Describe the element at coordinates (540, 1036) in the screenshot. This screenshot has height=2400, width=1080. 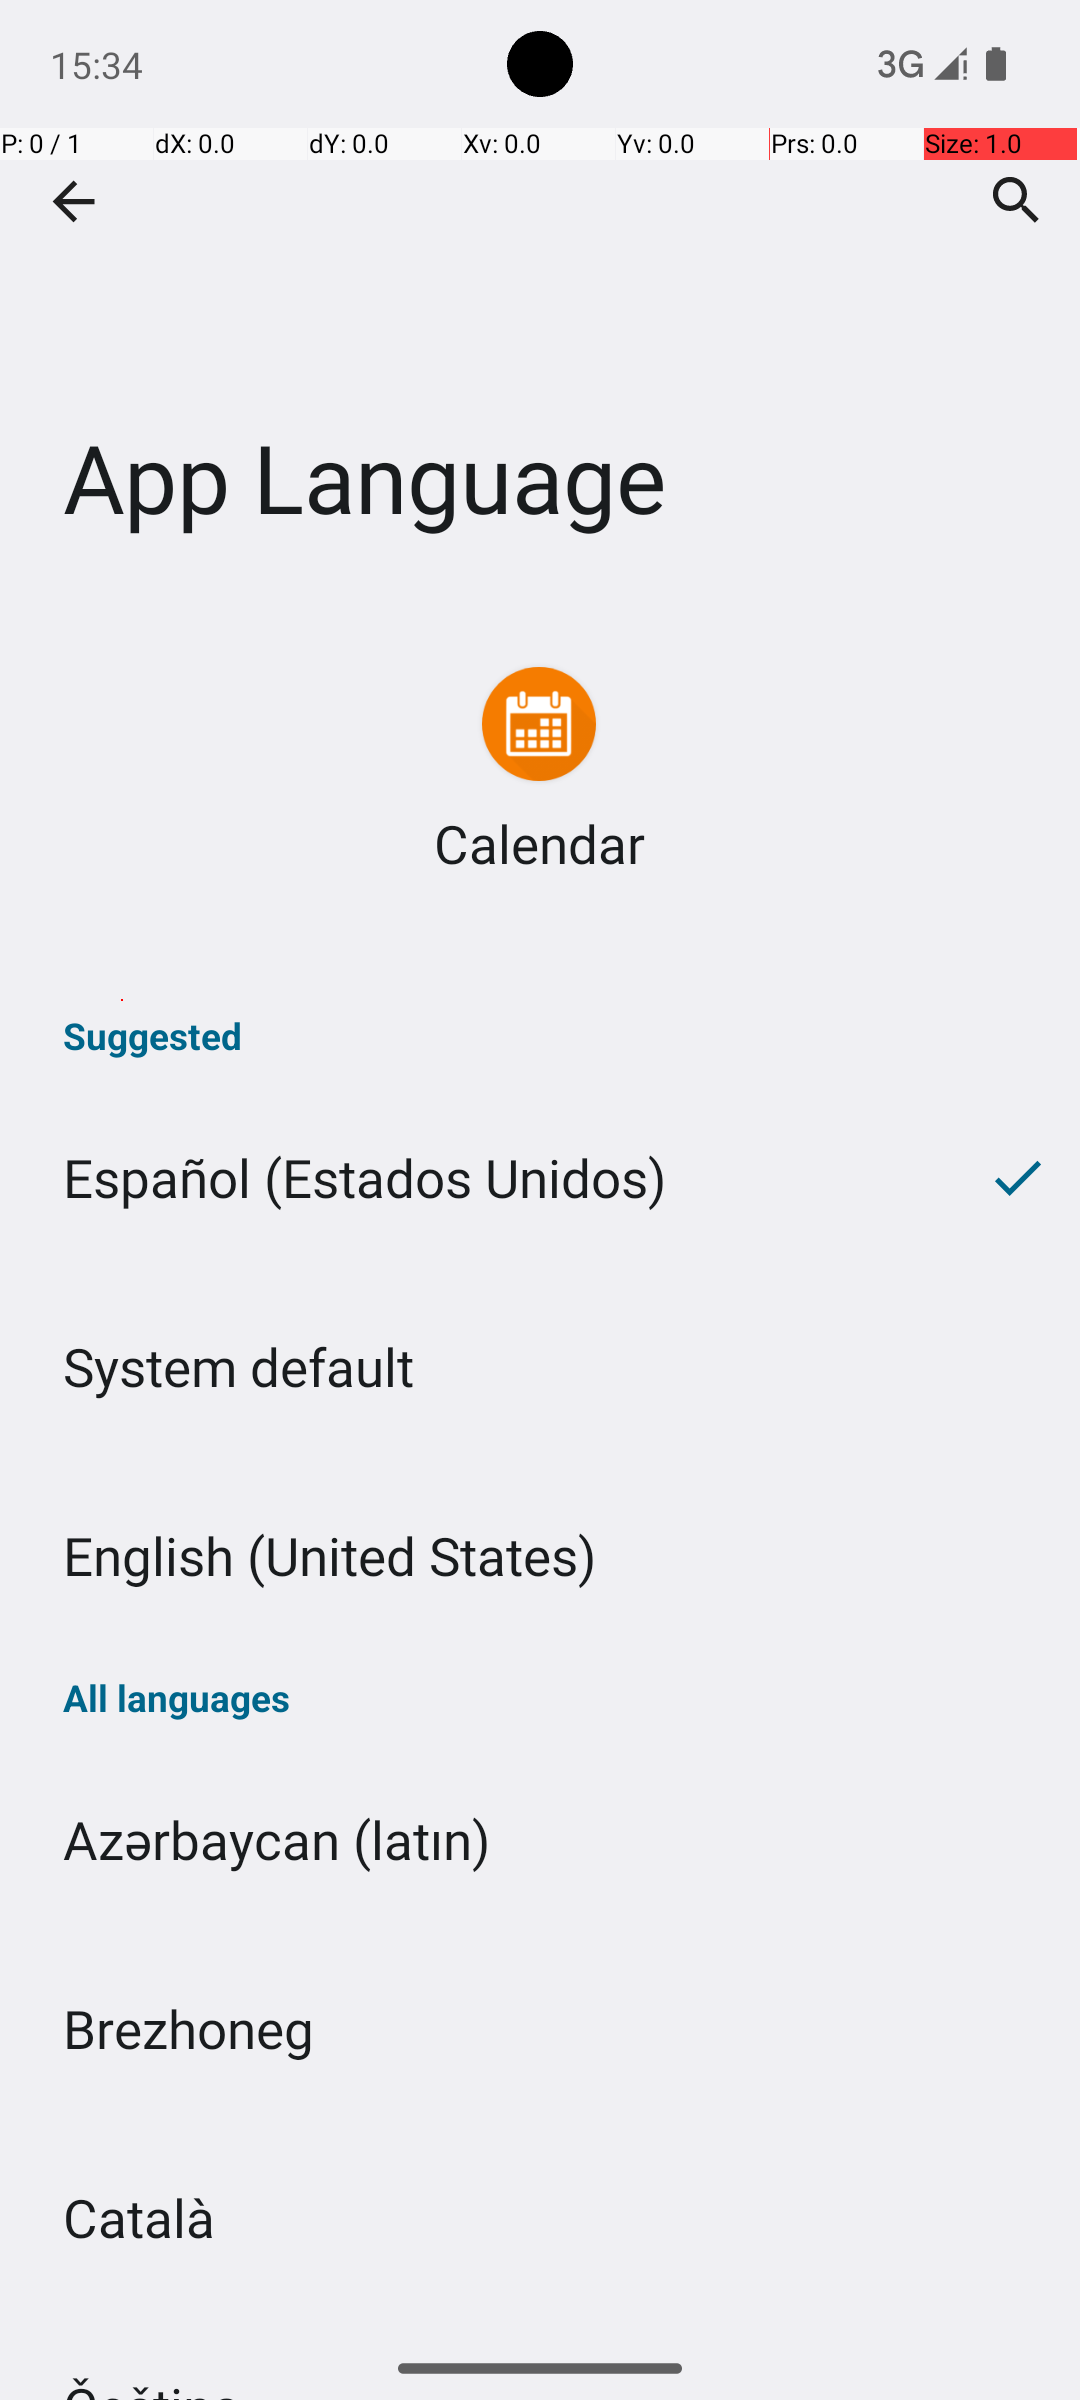
I see `Suggested` at that location.